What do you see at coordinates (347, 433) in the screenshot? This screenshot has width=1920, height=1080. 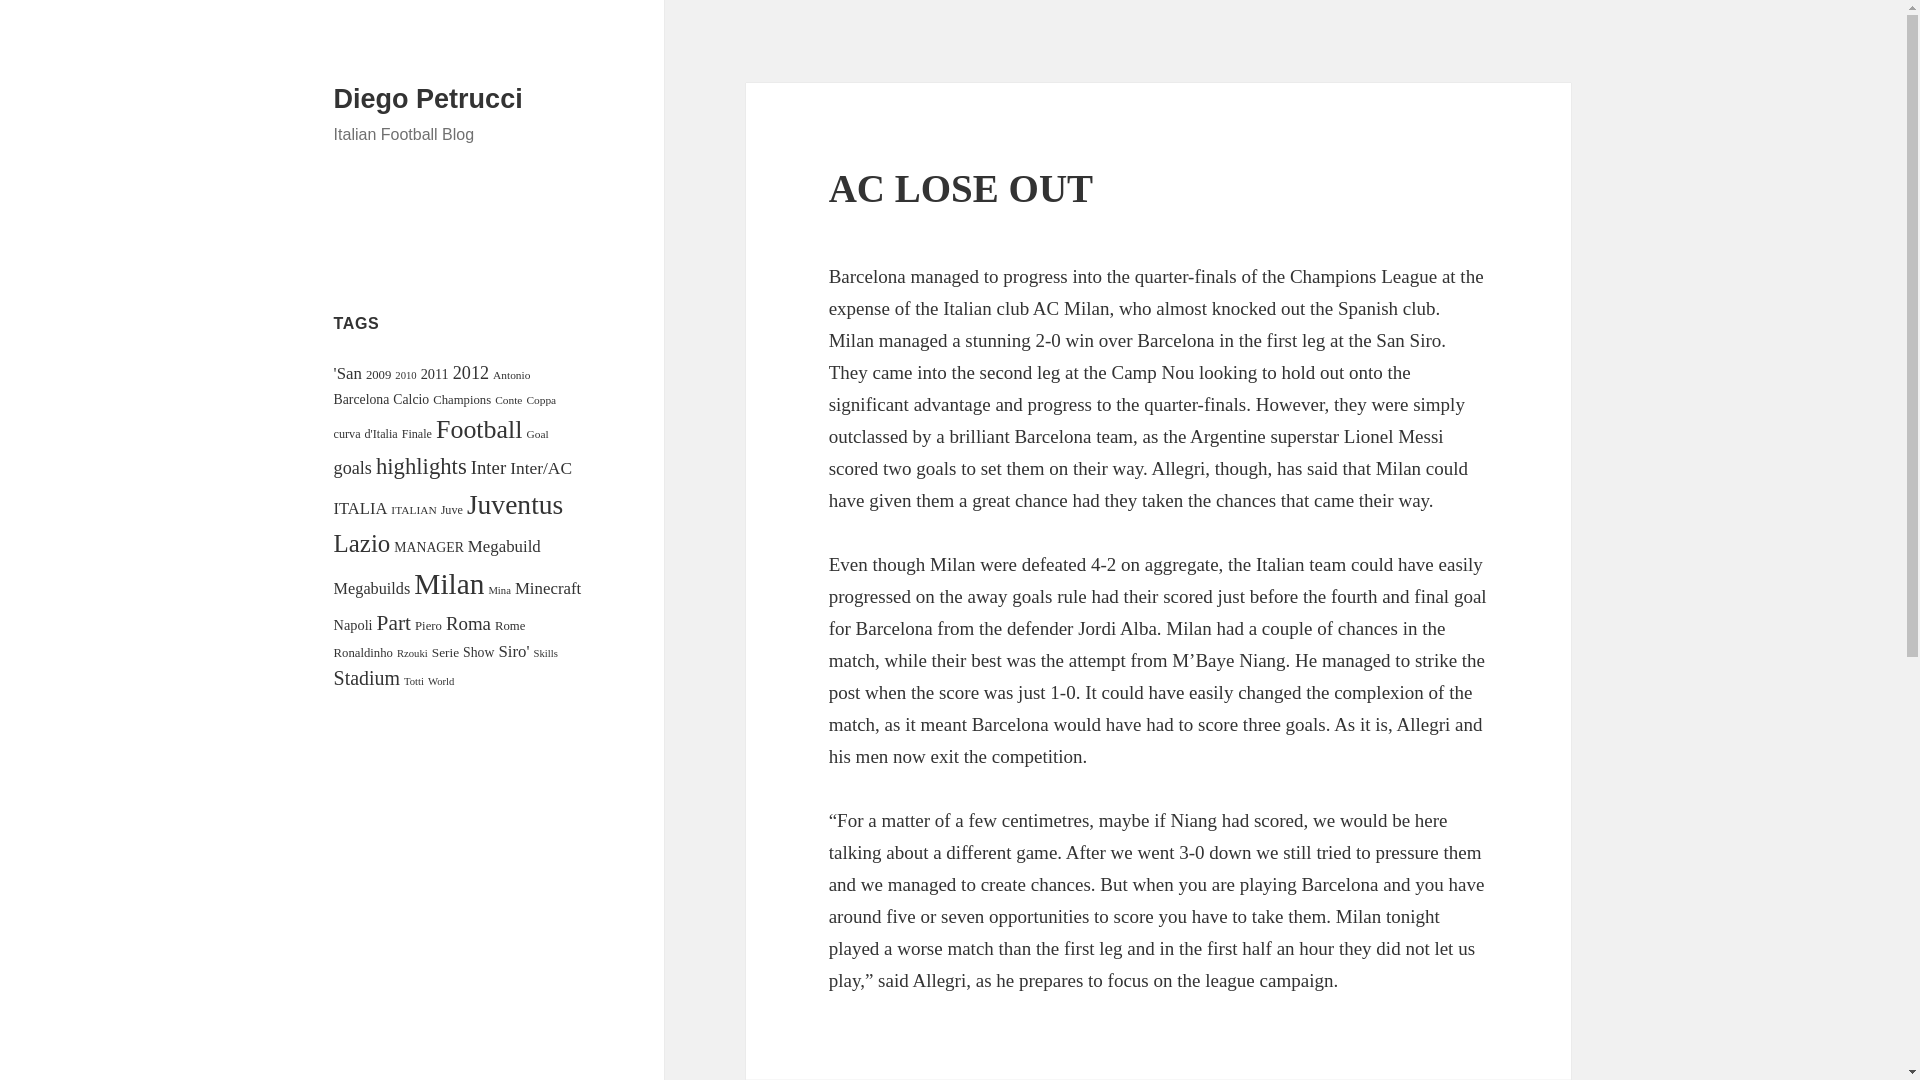 I see `curva` at bounding box center [347, 433].